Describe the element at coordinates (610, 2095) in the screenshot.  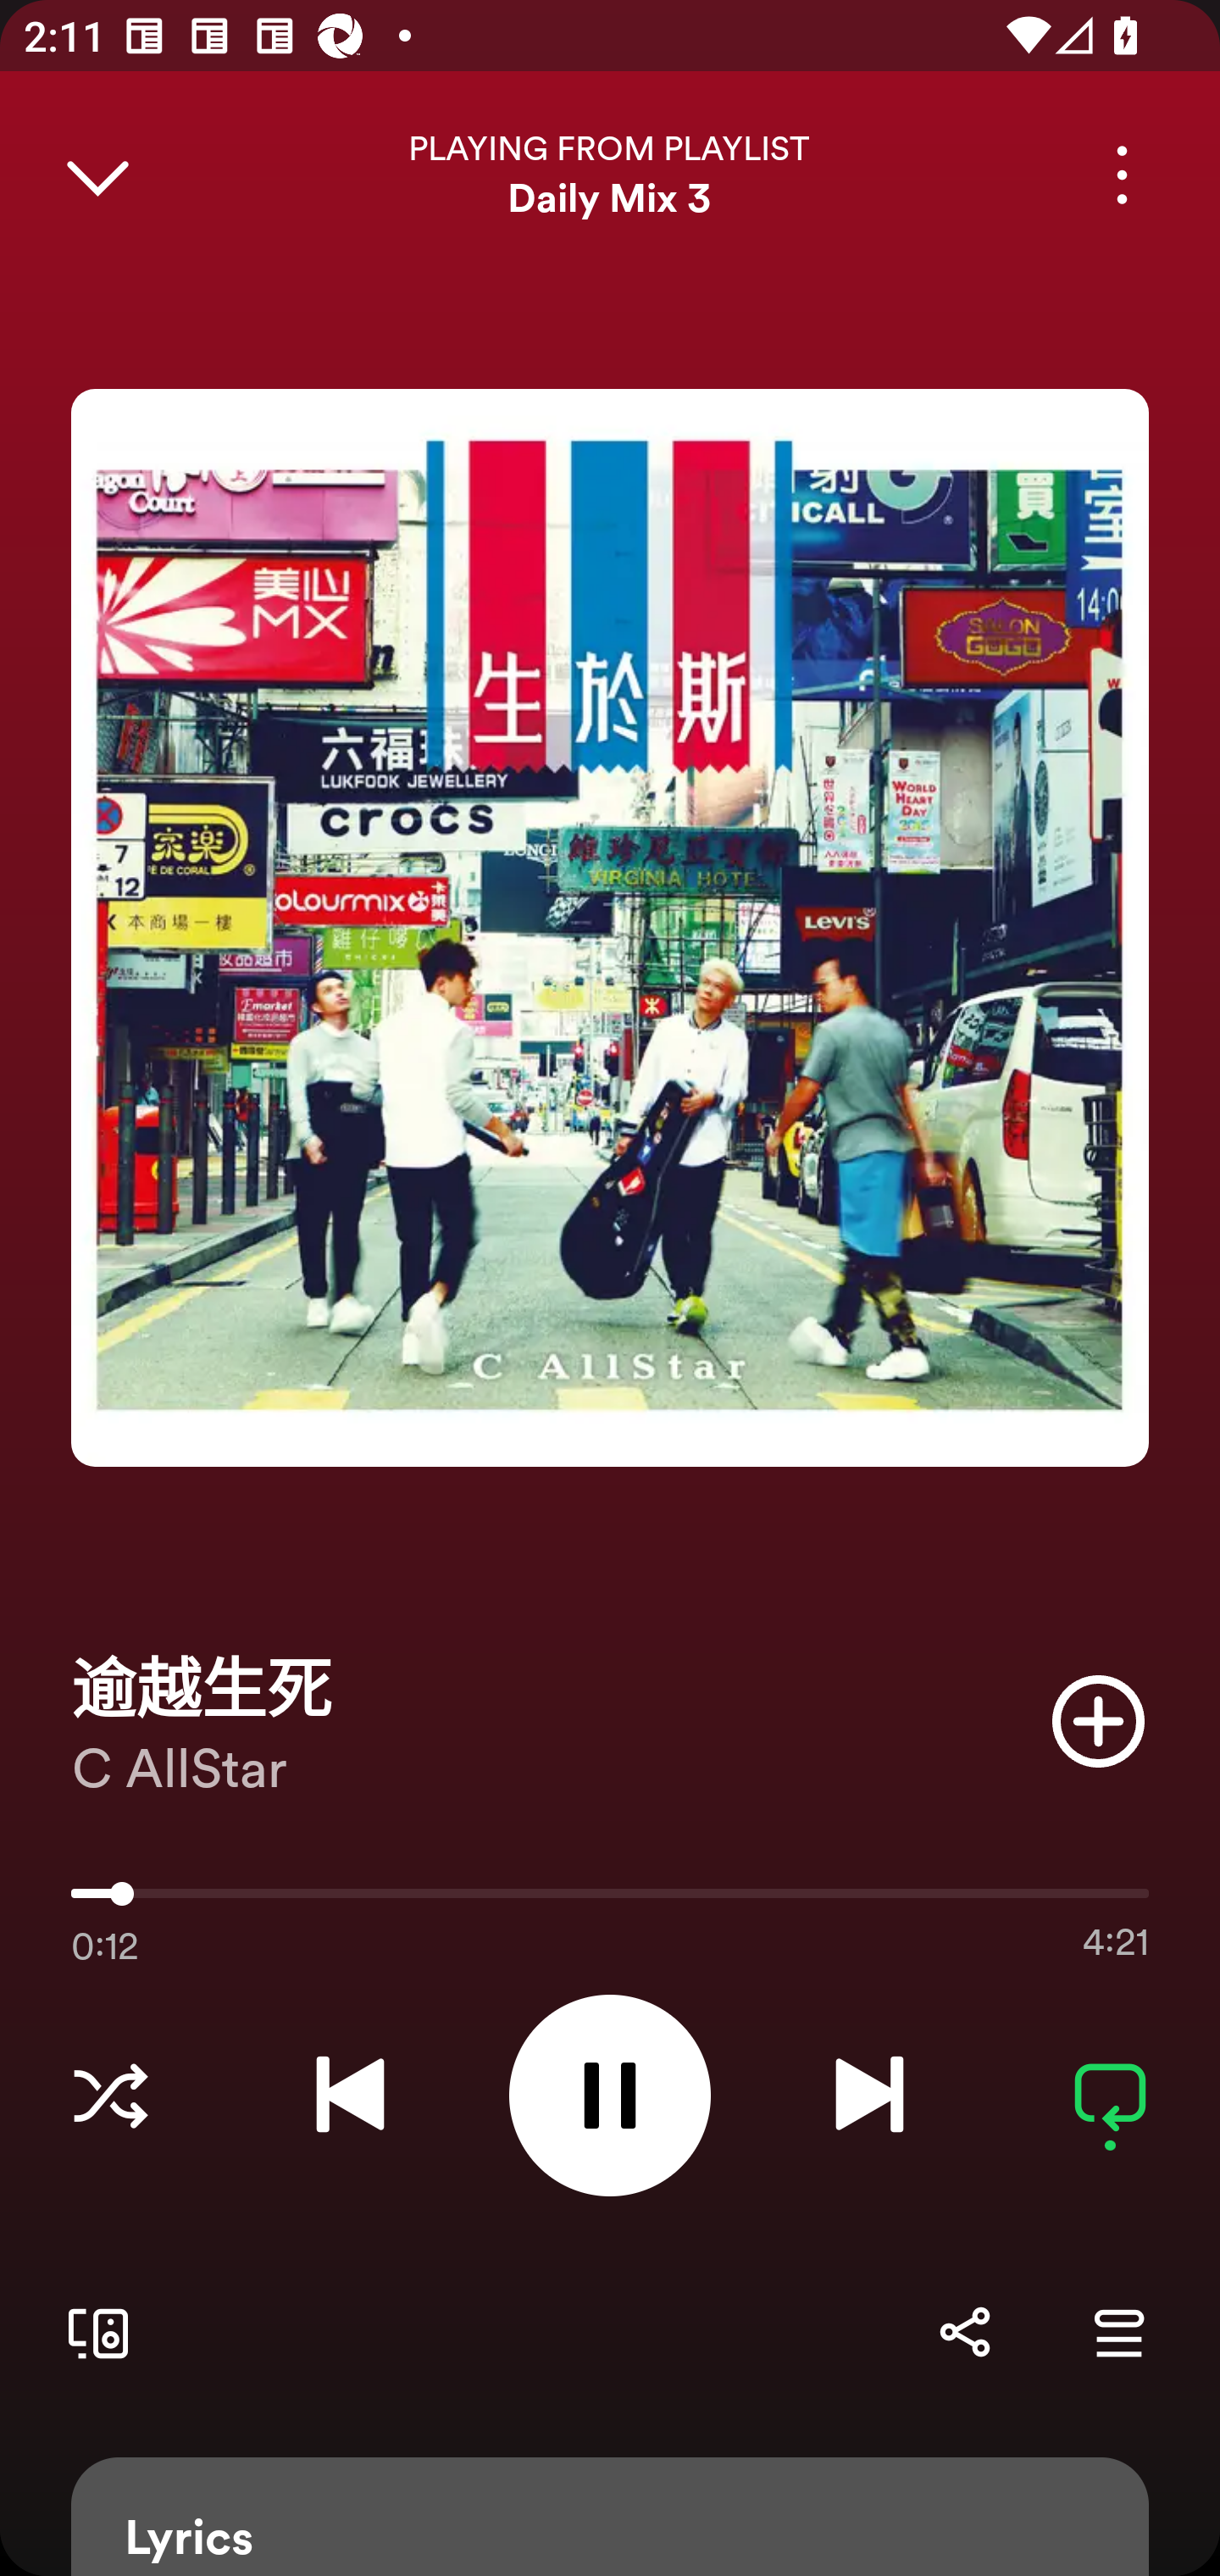
I see `Pause` at that location.